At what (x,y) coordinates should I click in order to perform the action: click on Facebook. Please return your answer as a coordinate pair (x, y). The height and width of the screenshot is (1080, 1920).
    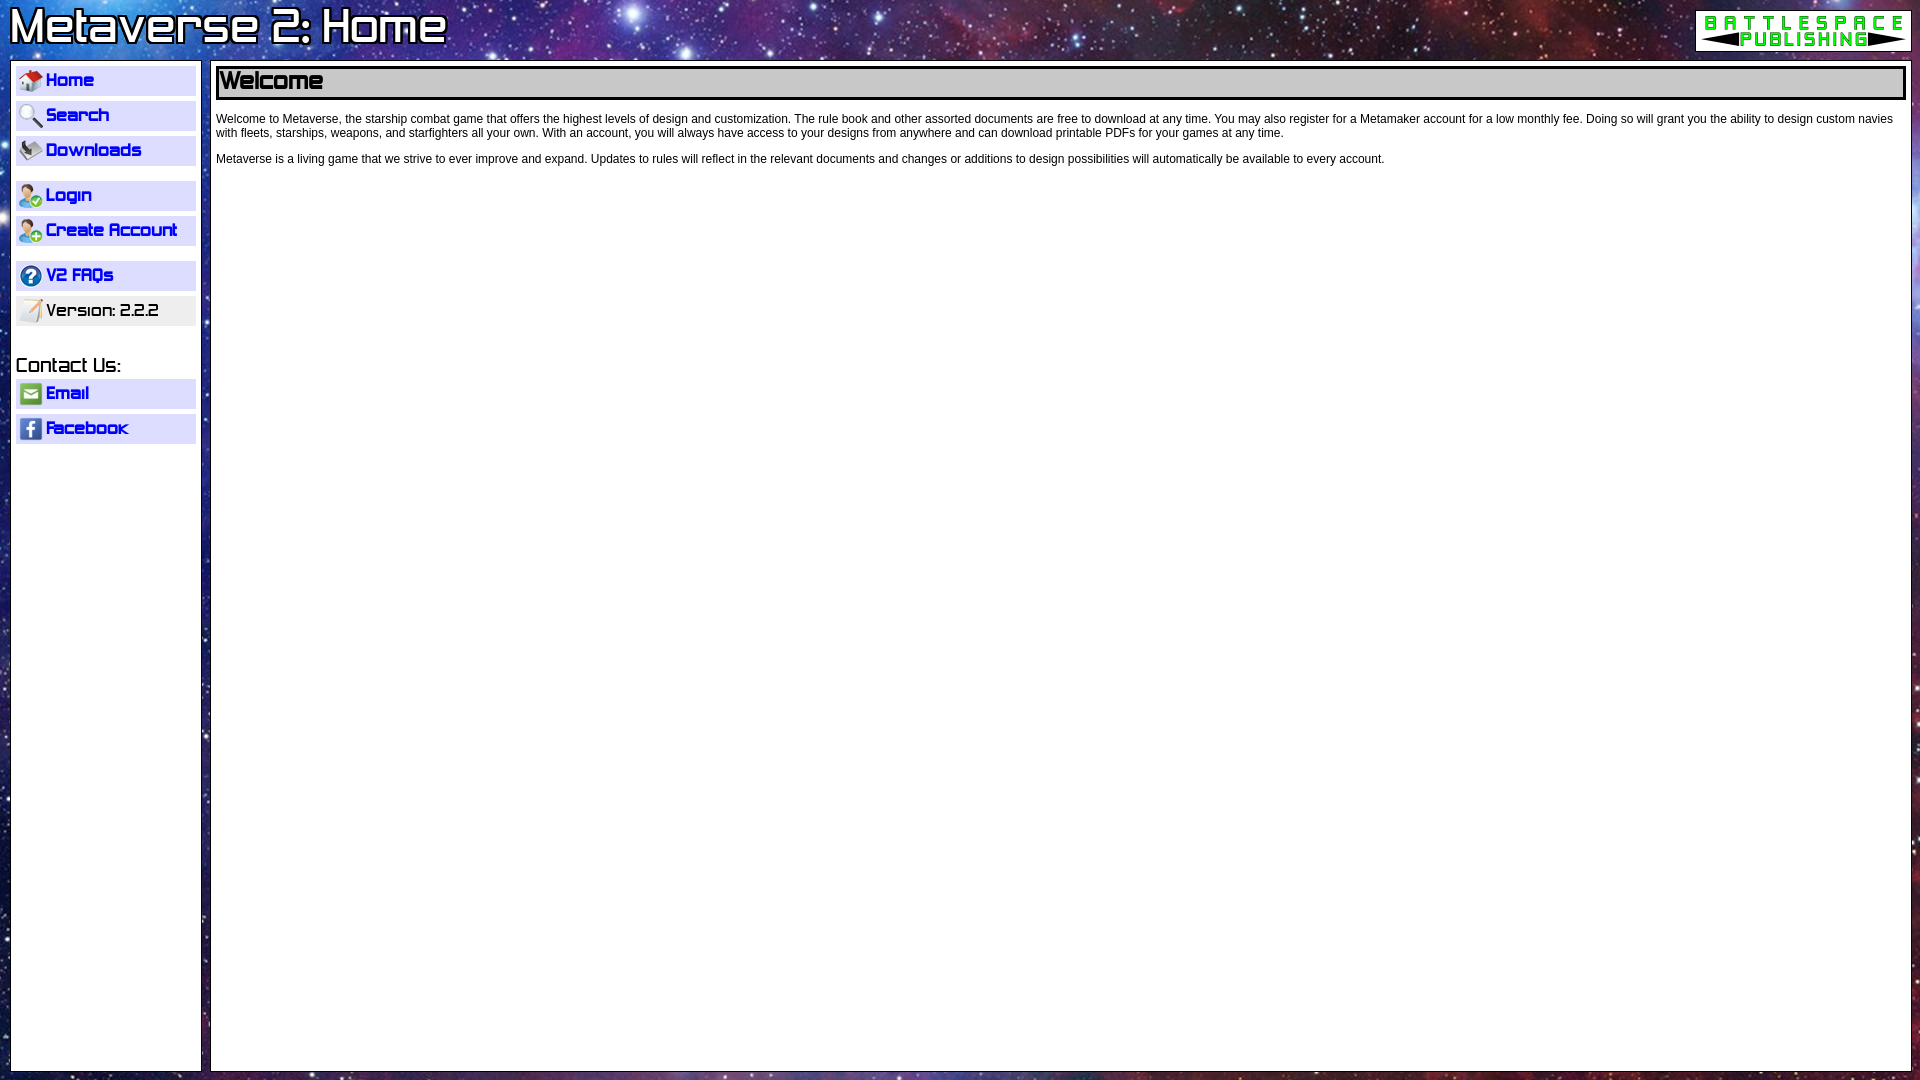
    Looking at the image, I should click on (106, 429).